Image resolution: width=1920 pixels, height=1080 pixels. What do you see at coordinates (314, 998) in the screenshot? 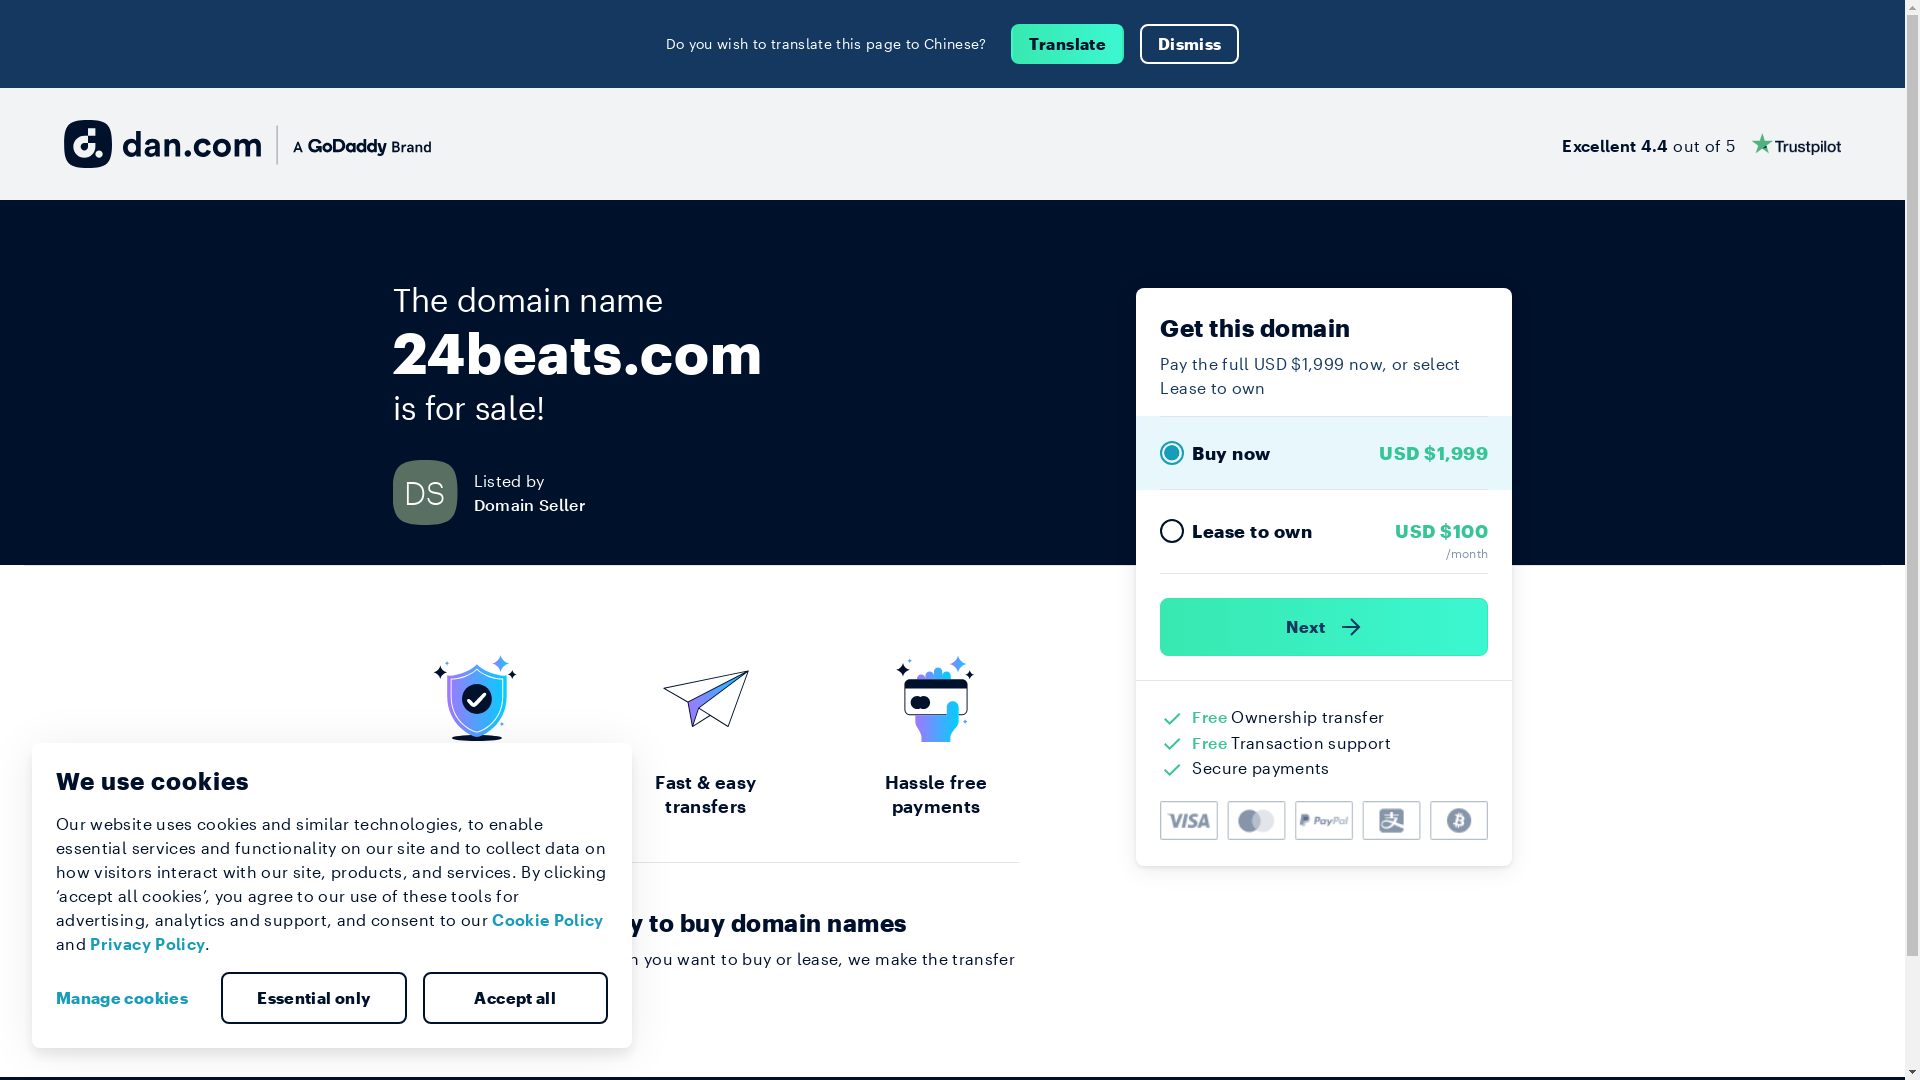
I see `Essential only` at bounding box center [314, 998].